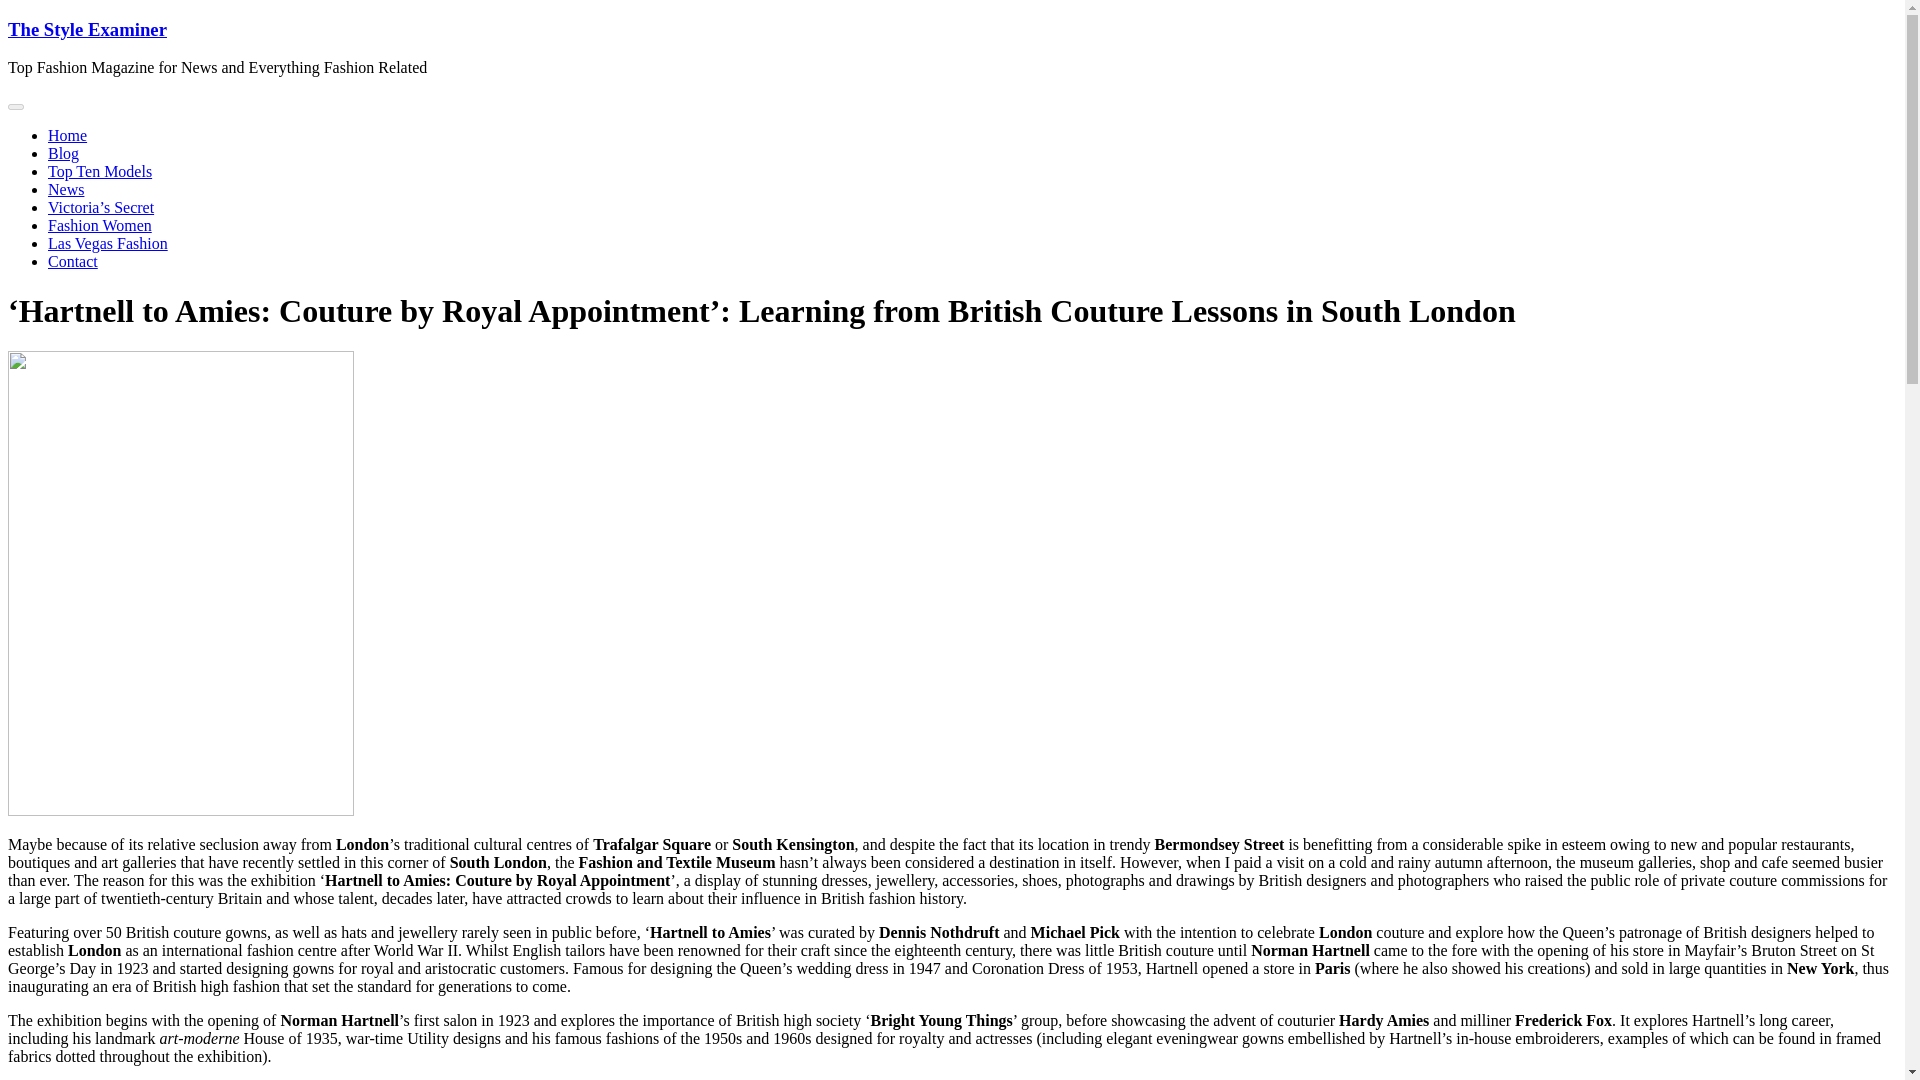  What do you see at coordinates (67, 135) in the screenshot?
I see `Home` at bounding box center [67, 135].